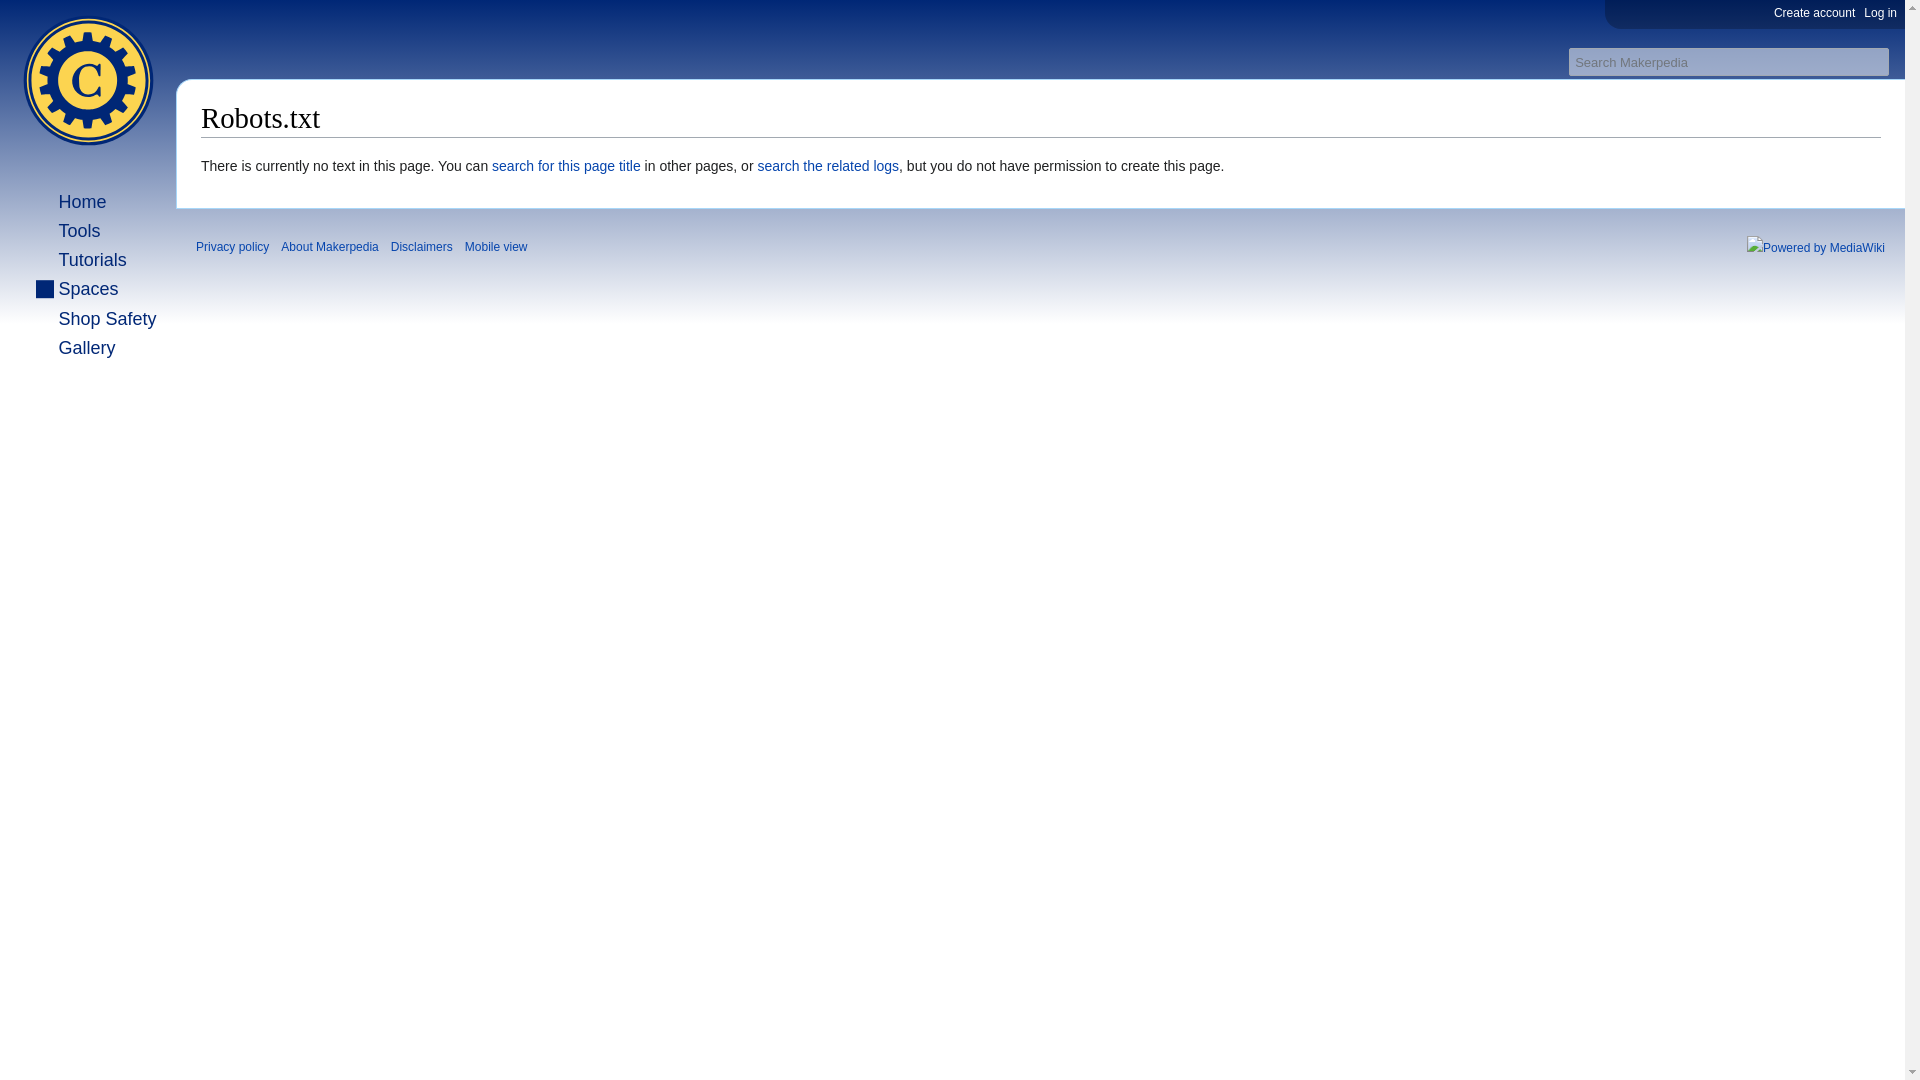 Image resolution: width=1920 pixels, height=1080 pixels. What do you see at coordinates (496, 247) in the screenshot?
I see `Mobile view` at bounding box center [496, 247].